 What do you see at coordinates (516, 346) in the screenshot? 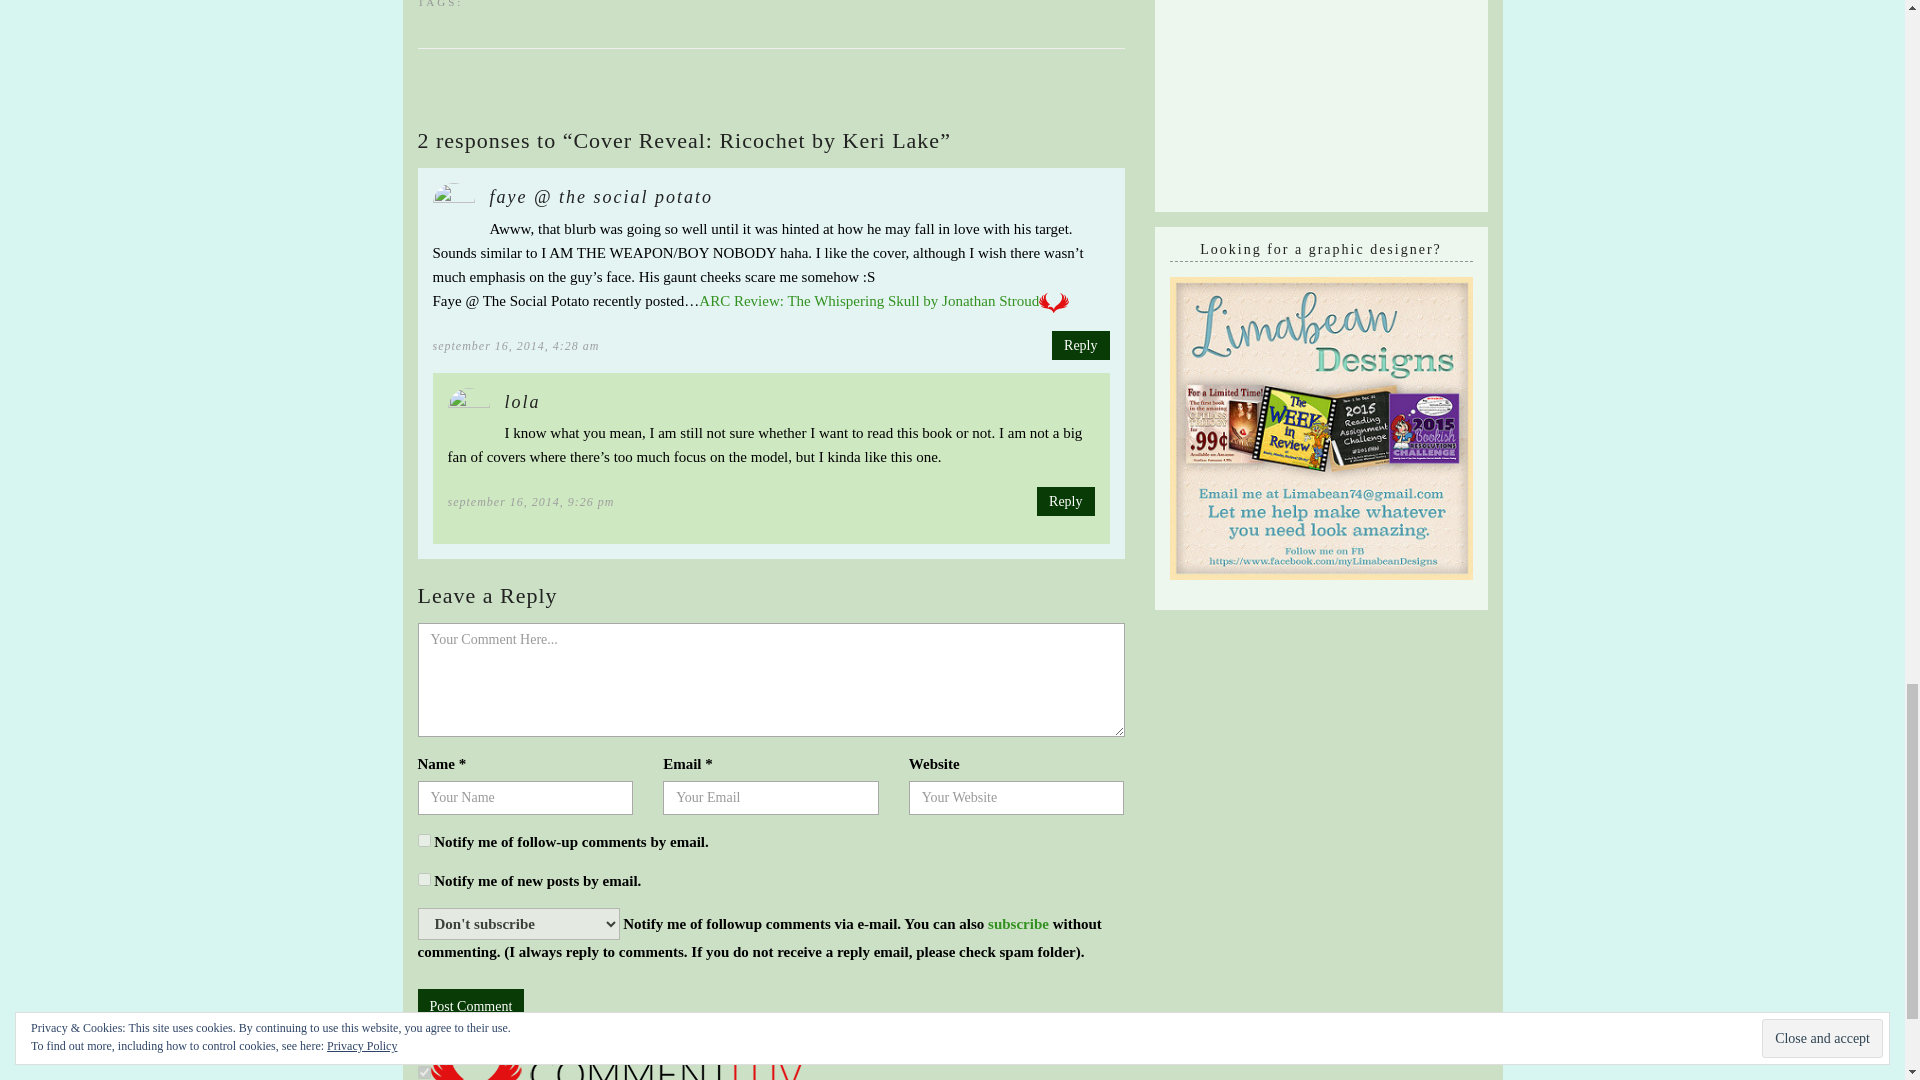
I see `september 16, 2014, 4:28 am` at bounding box center [516, 346].